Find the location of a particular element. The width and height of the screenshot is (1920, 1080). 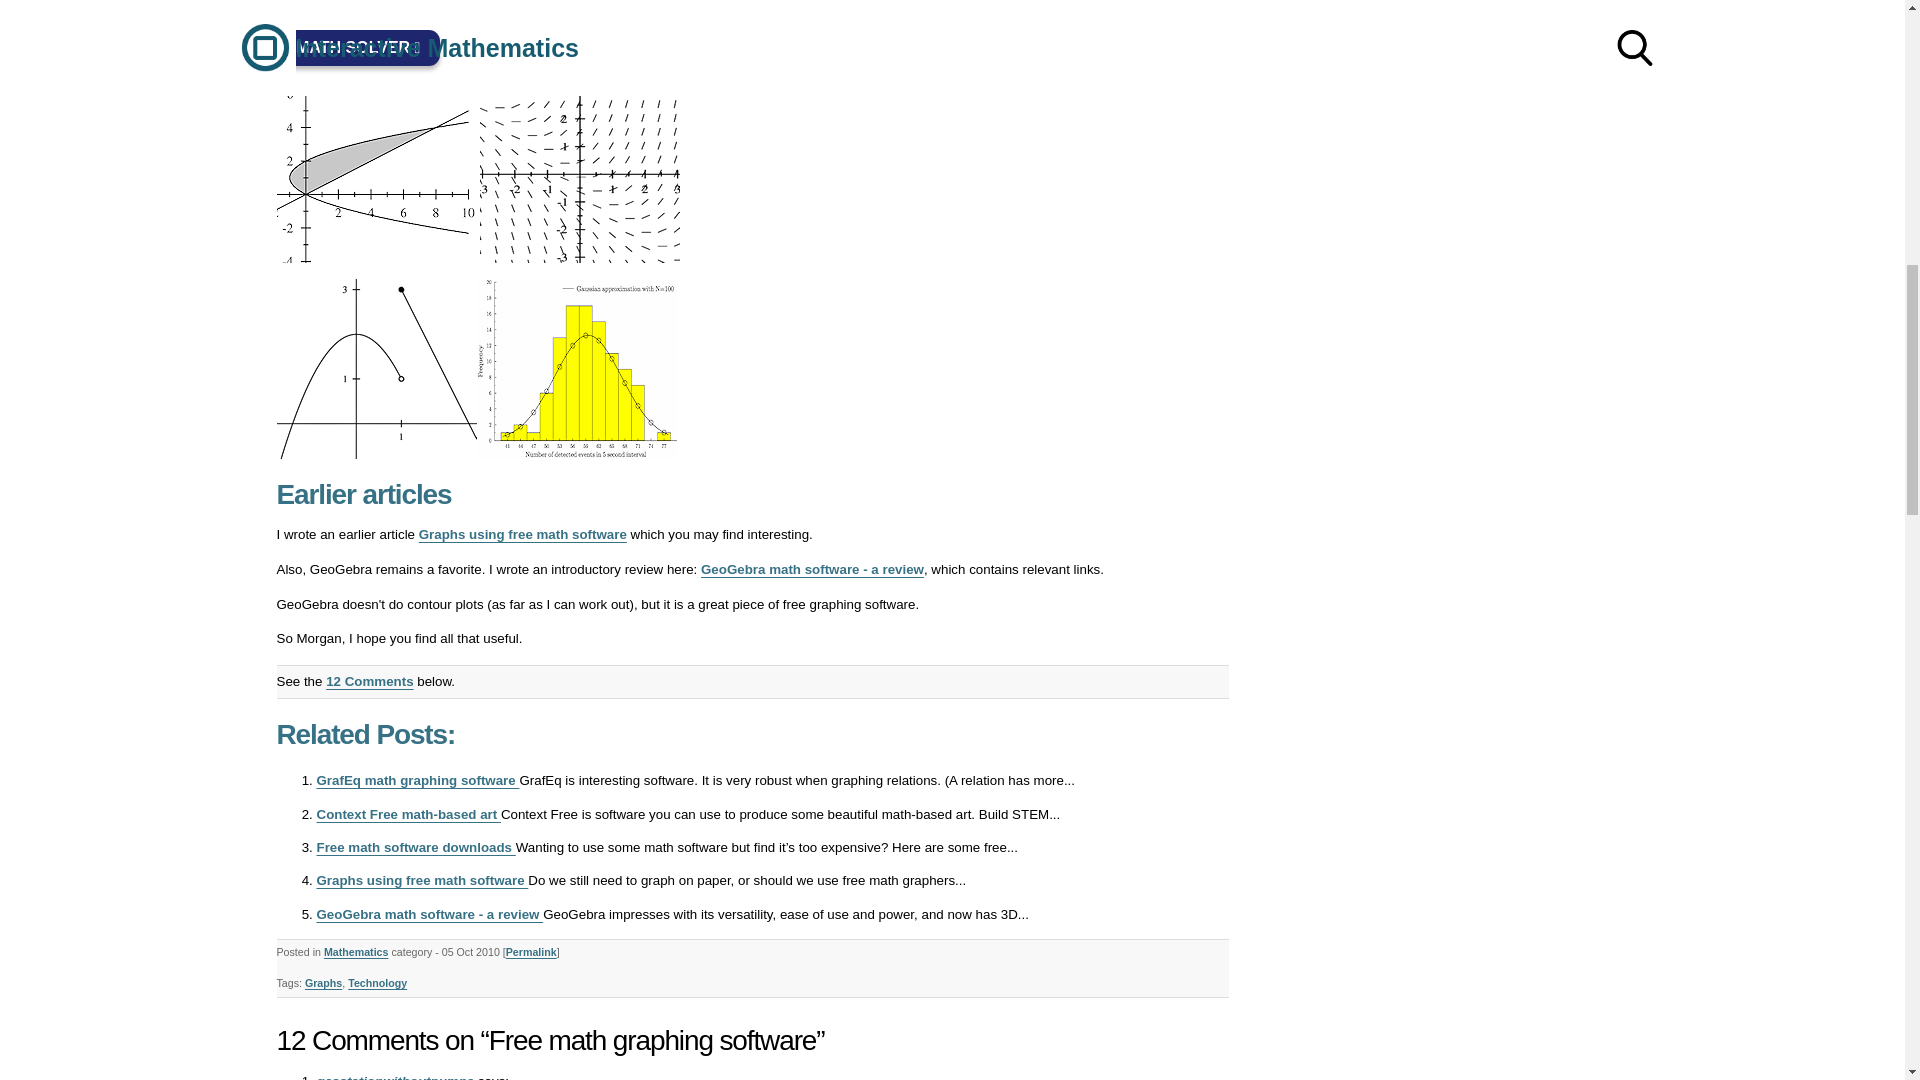

Free math software downloads is located at coordinates (415, 848).